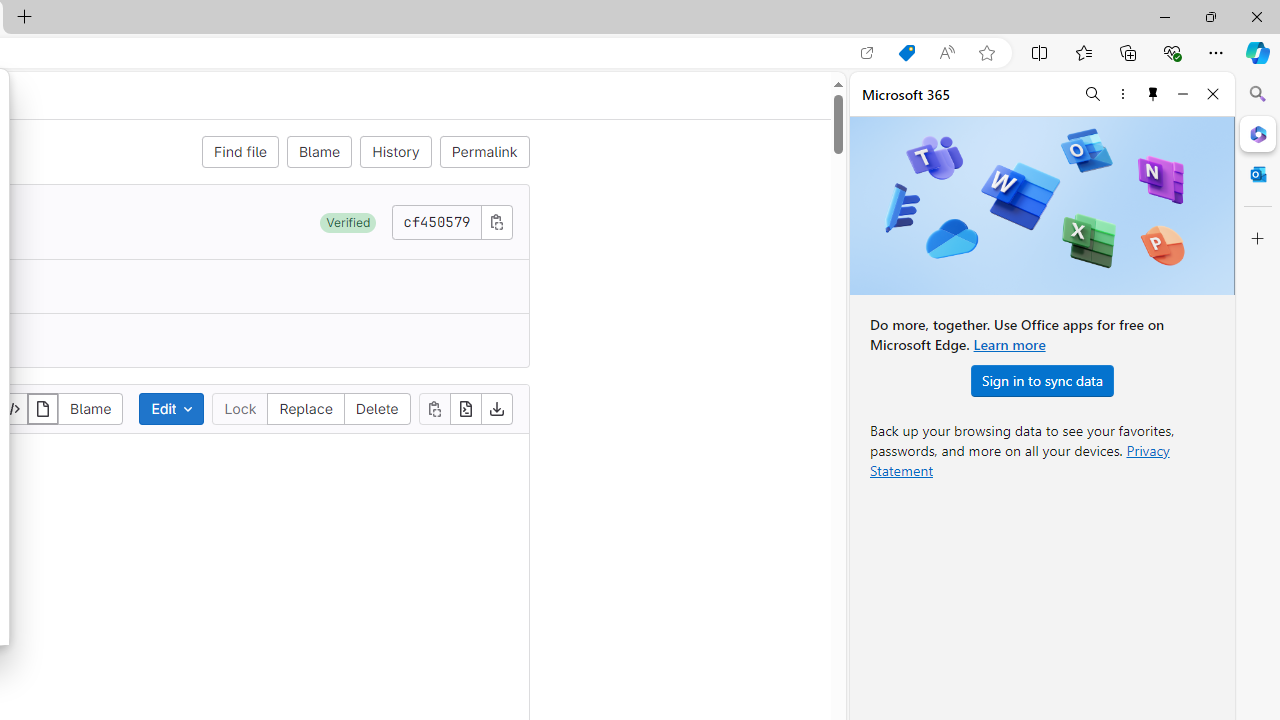 This screenshot has width=1280, height=720. What do you see at coordinates (396, 152) in the screenshot?
I see `History` at bounding box center [396, 152].